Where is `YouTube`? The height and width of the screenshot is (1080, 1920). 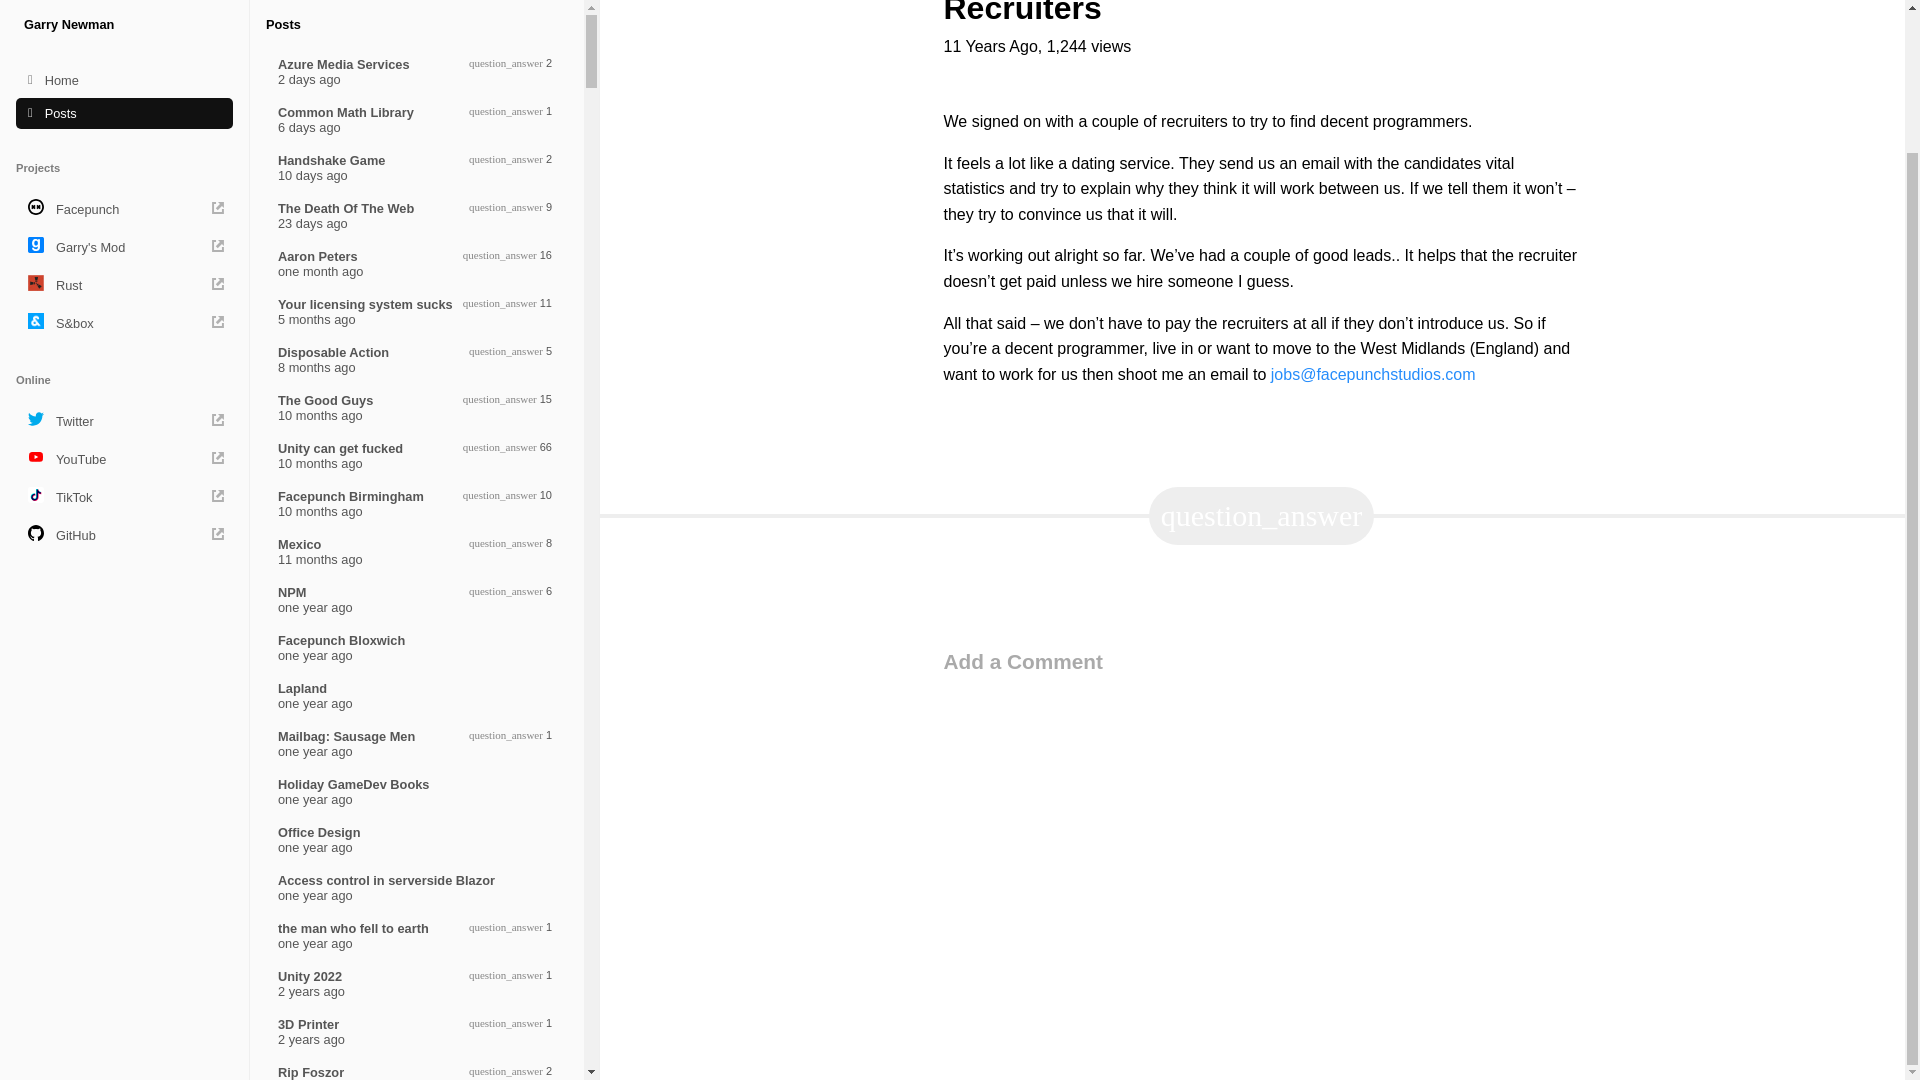 YouTube is located at coordinates (124, 296).